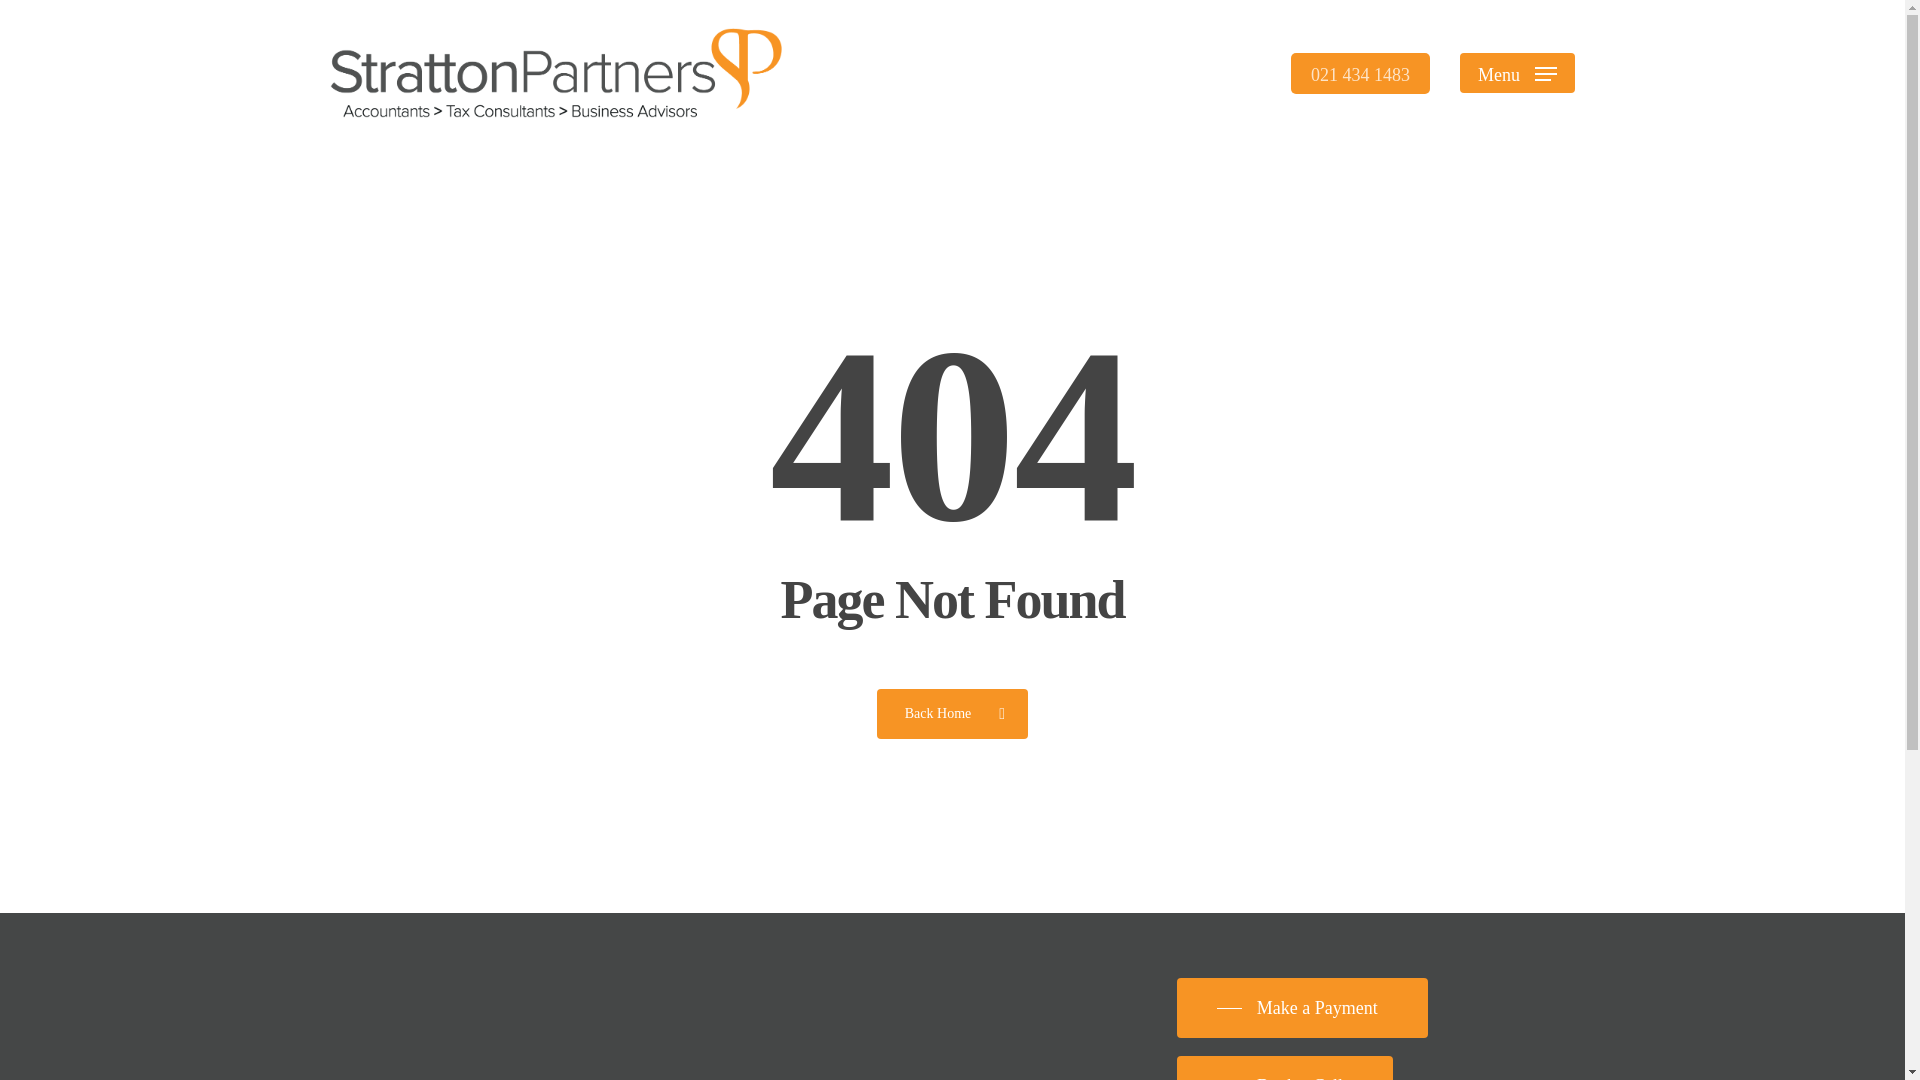 This screenshot has height=1080, width=1920. I want to click on Menu, so click(1516, 72).